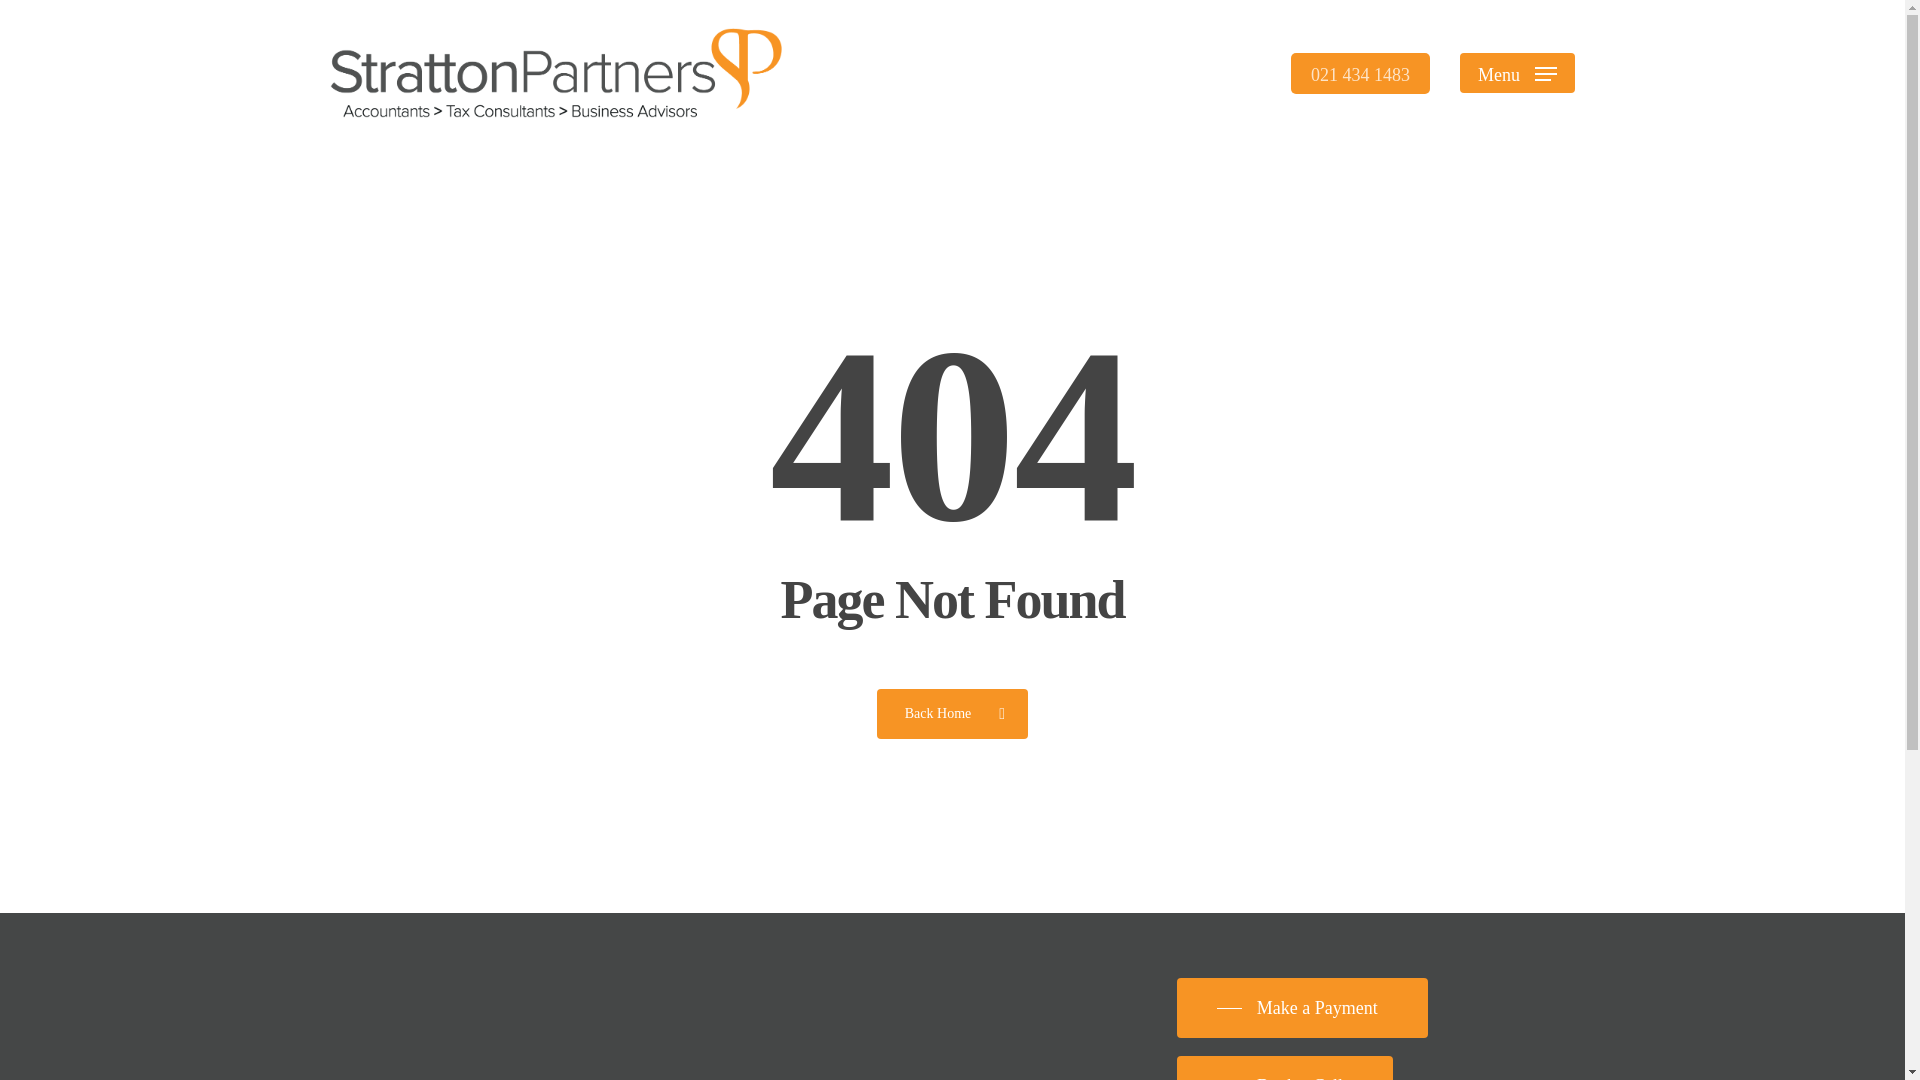 This screenshot has height=1080, width=1920. I want to click on Menu, so click(1516, 72).